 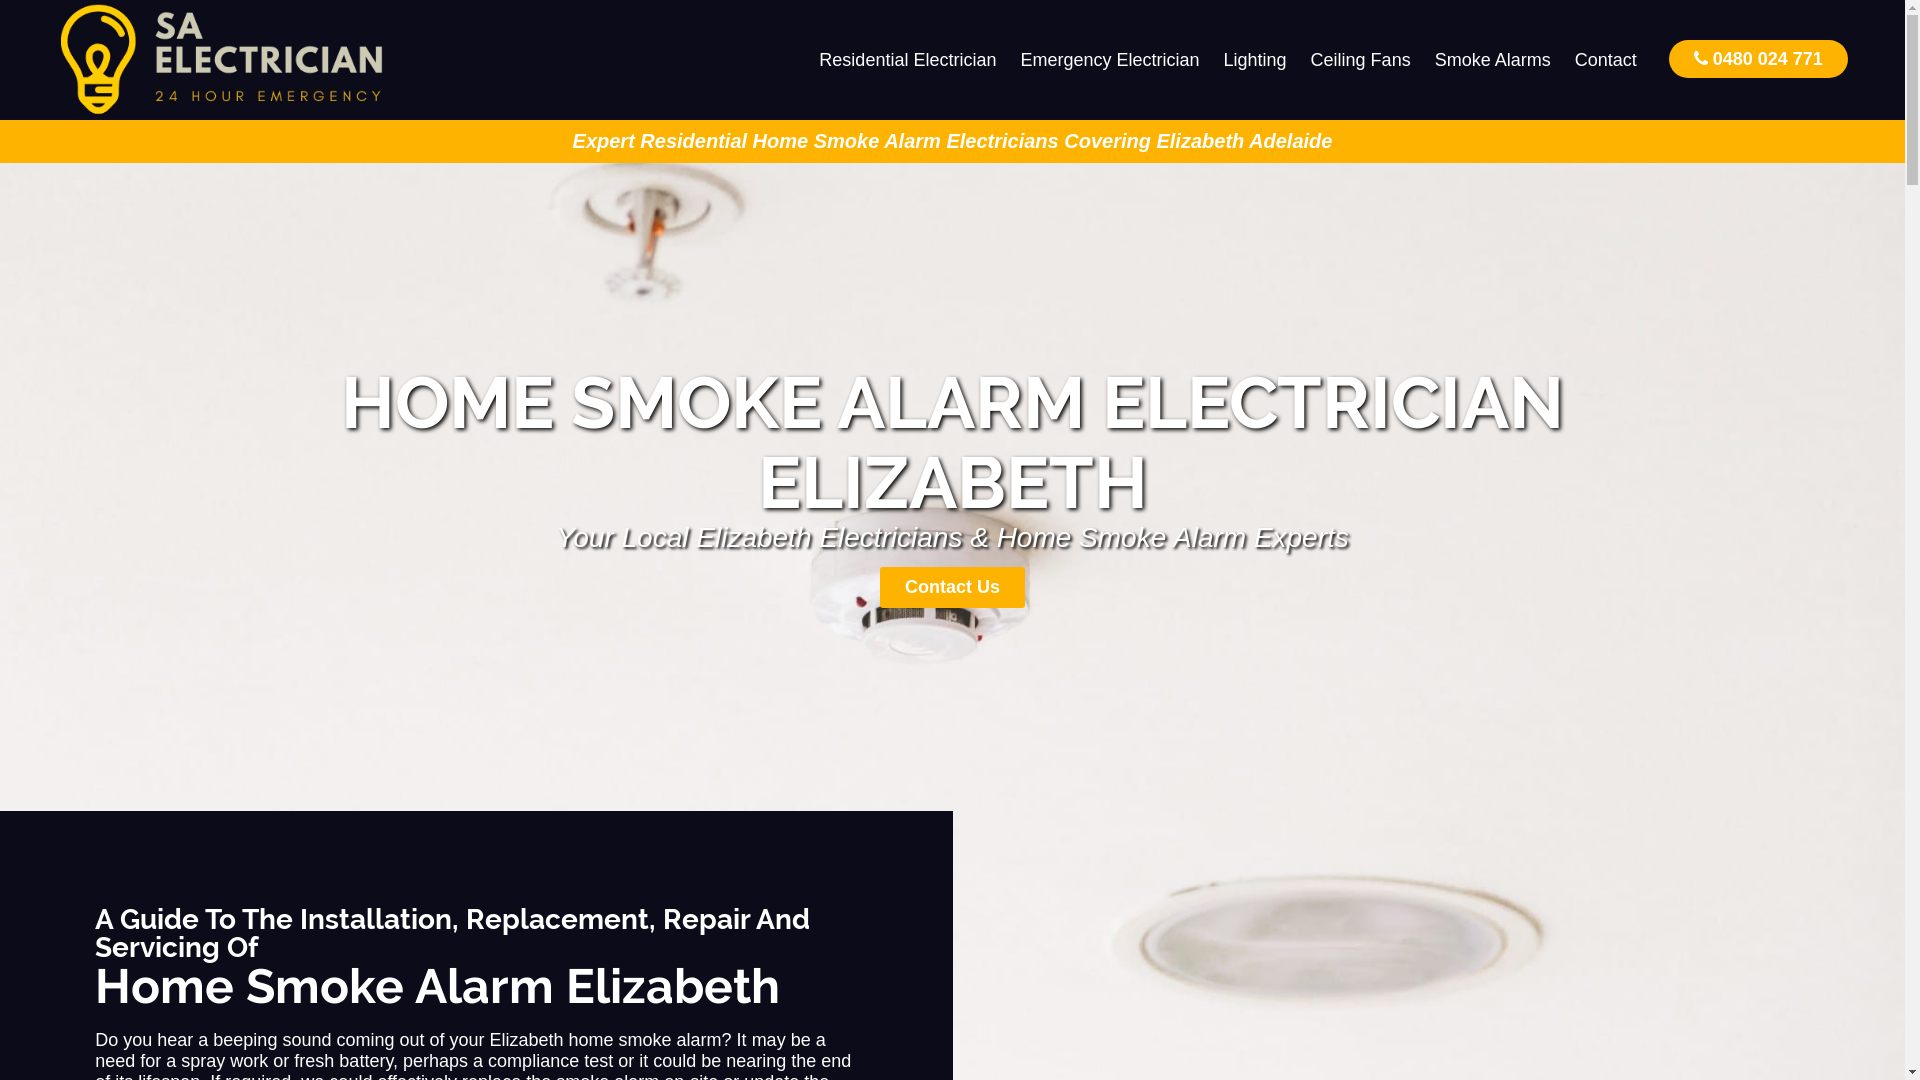 I want to click on Lighting, so click(x=1256, y=60).